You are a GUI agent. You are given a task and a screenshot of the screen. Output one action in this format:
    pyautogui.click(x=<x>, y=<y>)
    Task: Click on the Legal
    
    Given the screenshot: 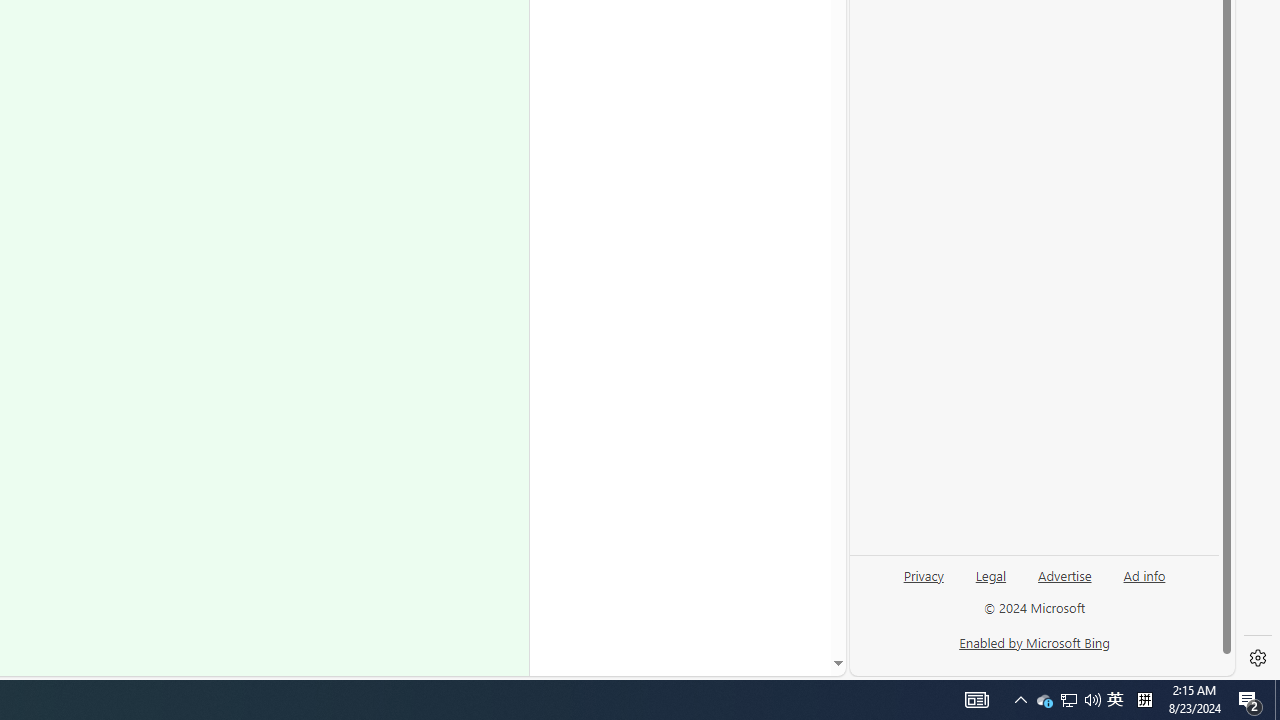 What is the action you would take?
    pyautogui.click(x=991, y=574)
    